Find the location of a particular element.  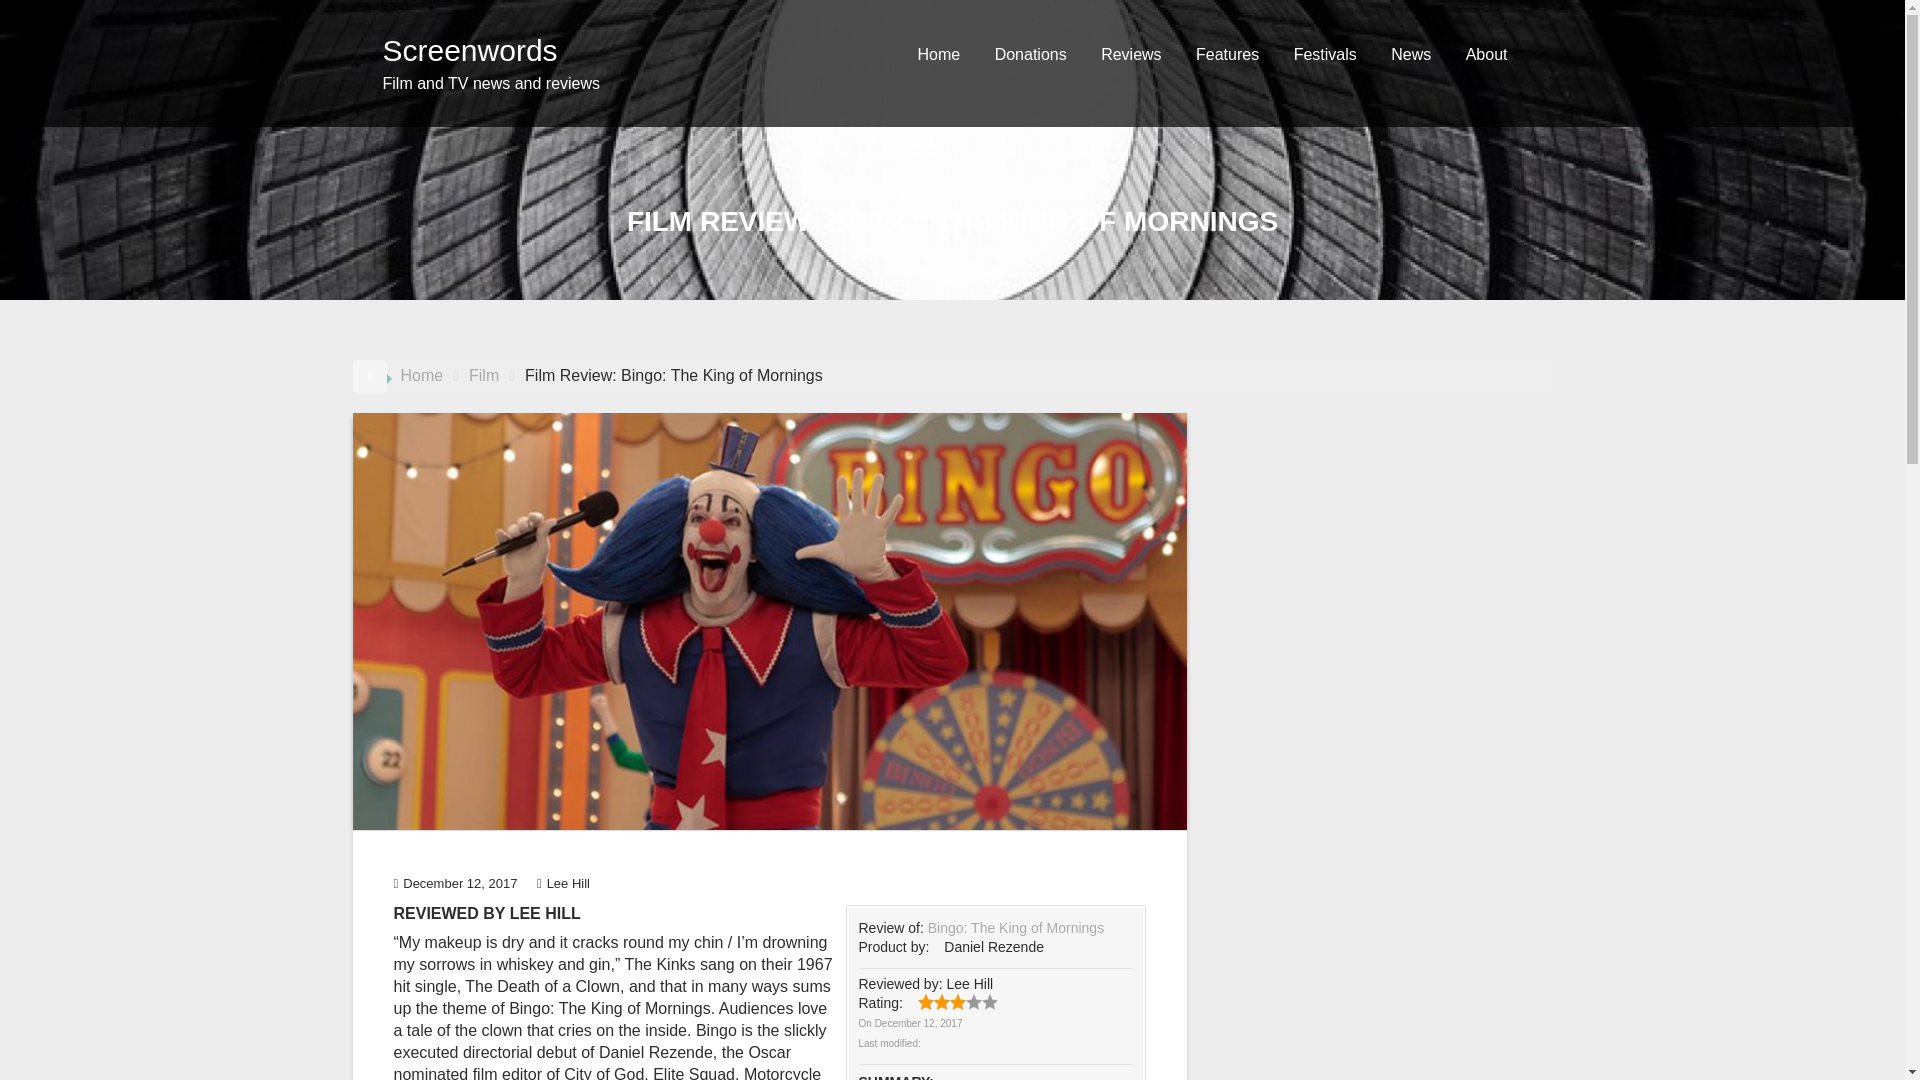

Bingo: The King of Mornings is located at coordinates (1016, 928).